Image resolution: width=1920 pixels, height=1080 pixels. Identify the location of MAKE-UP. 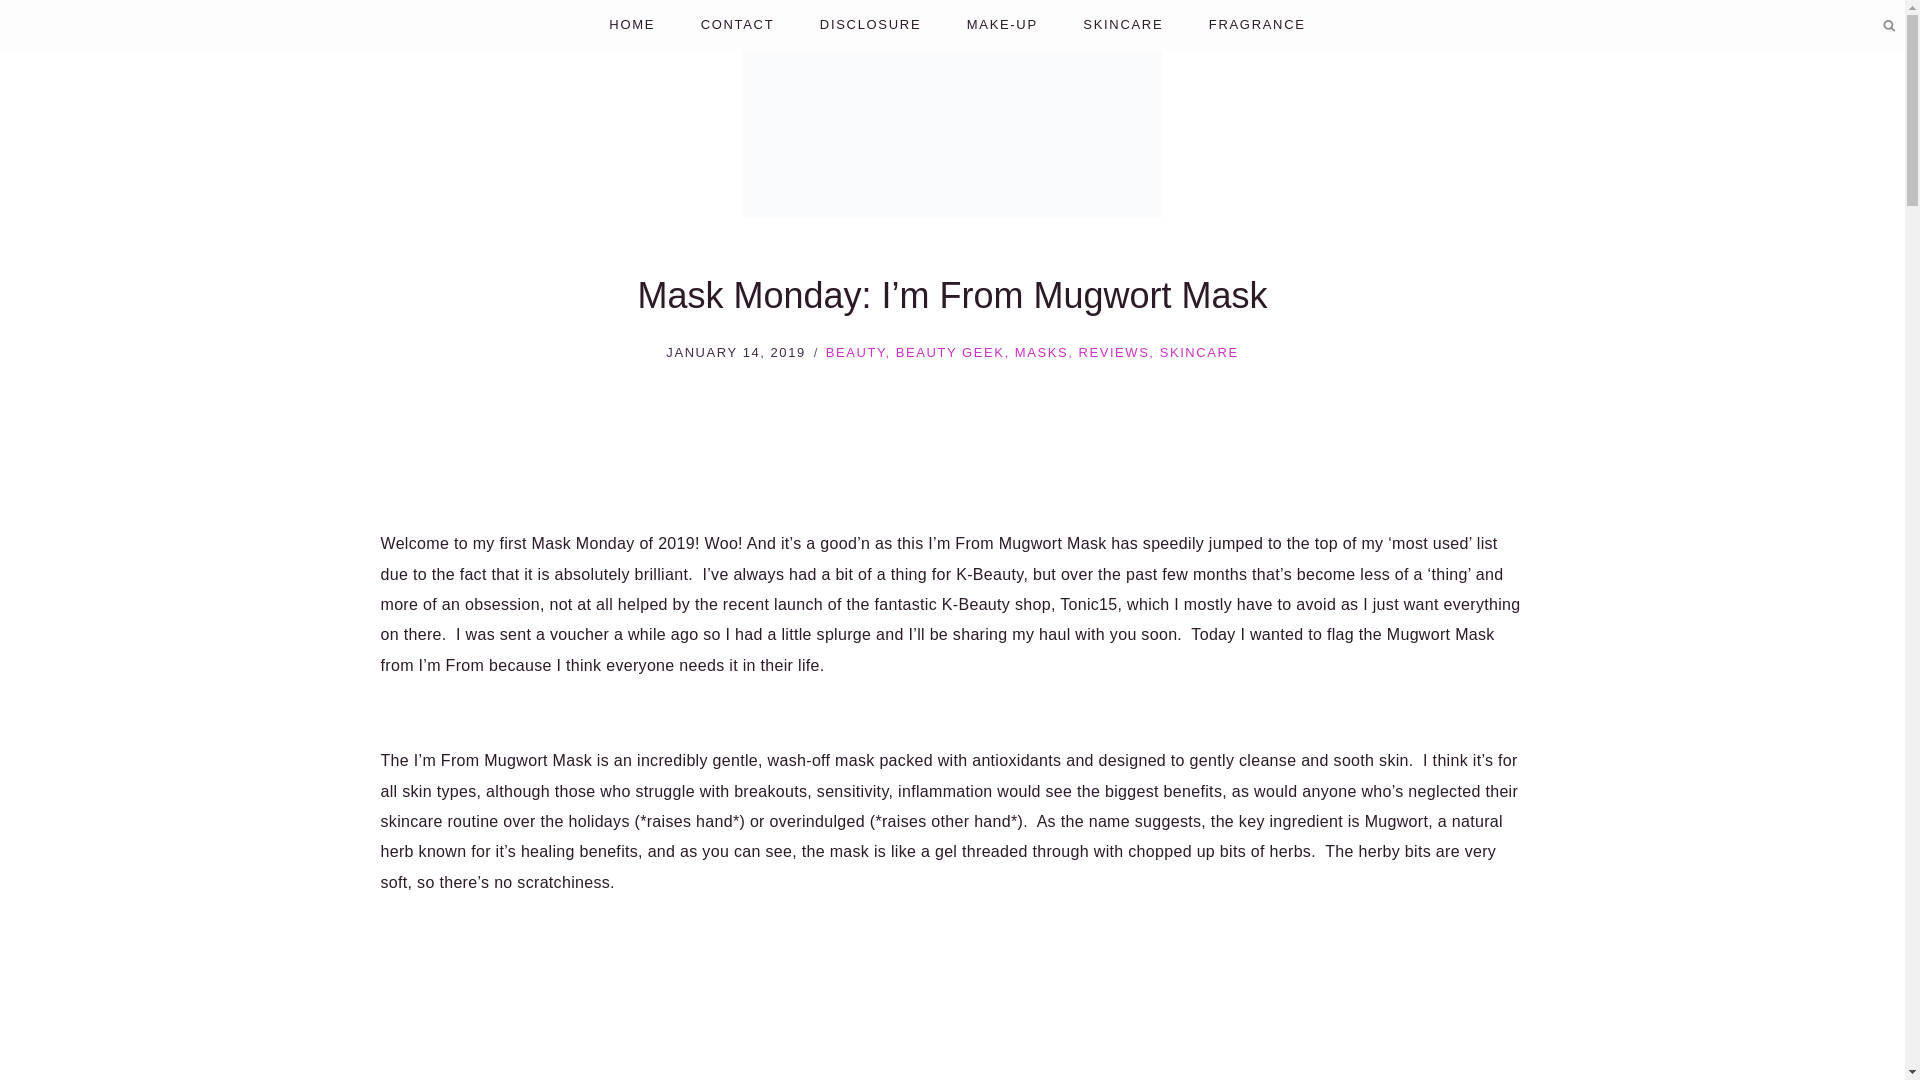
(1002, 25).